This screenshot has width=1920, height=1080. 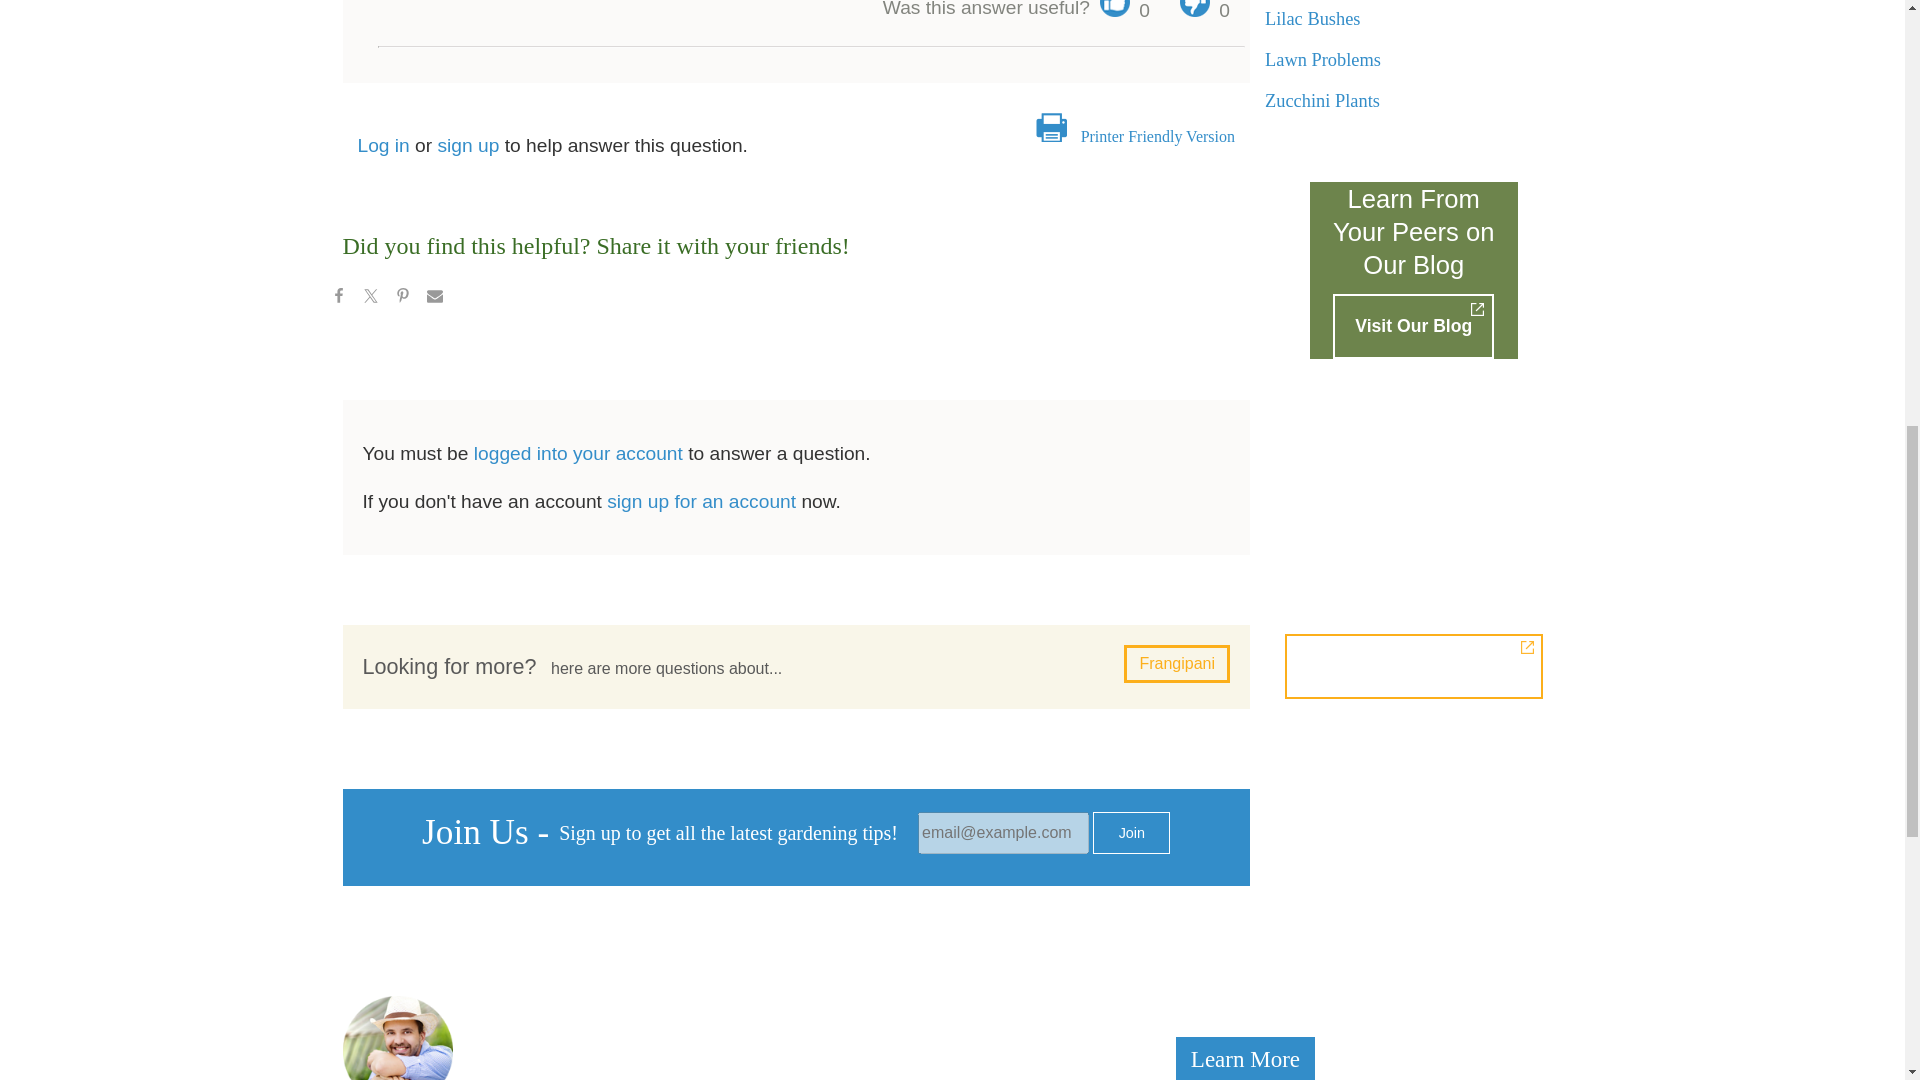 What do you see at coordinates (1157, 136) in the screenshot?
I see `Printer Friendly Version` at bounding box center [1157, 136].